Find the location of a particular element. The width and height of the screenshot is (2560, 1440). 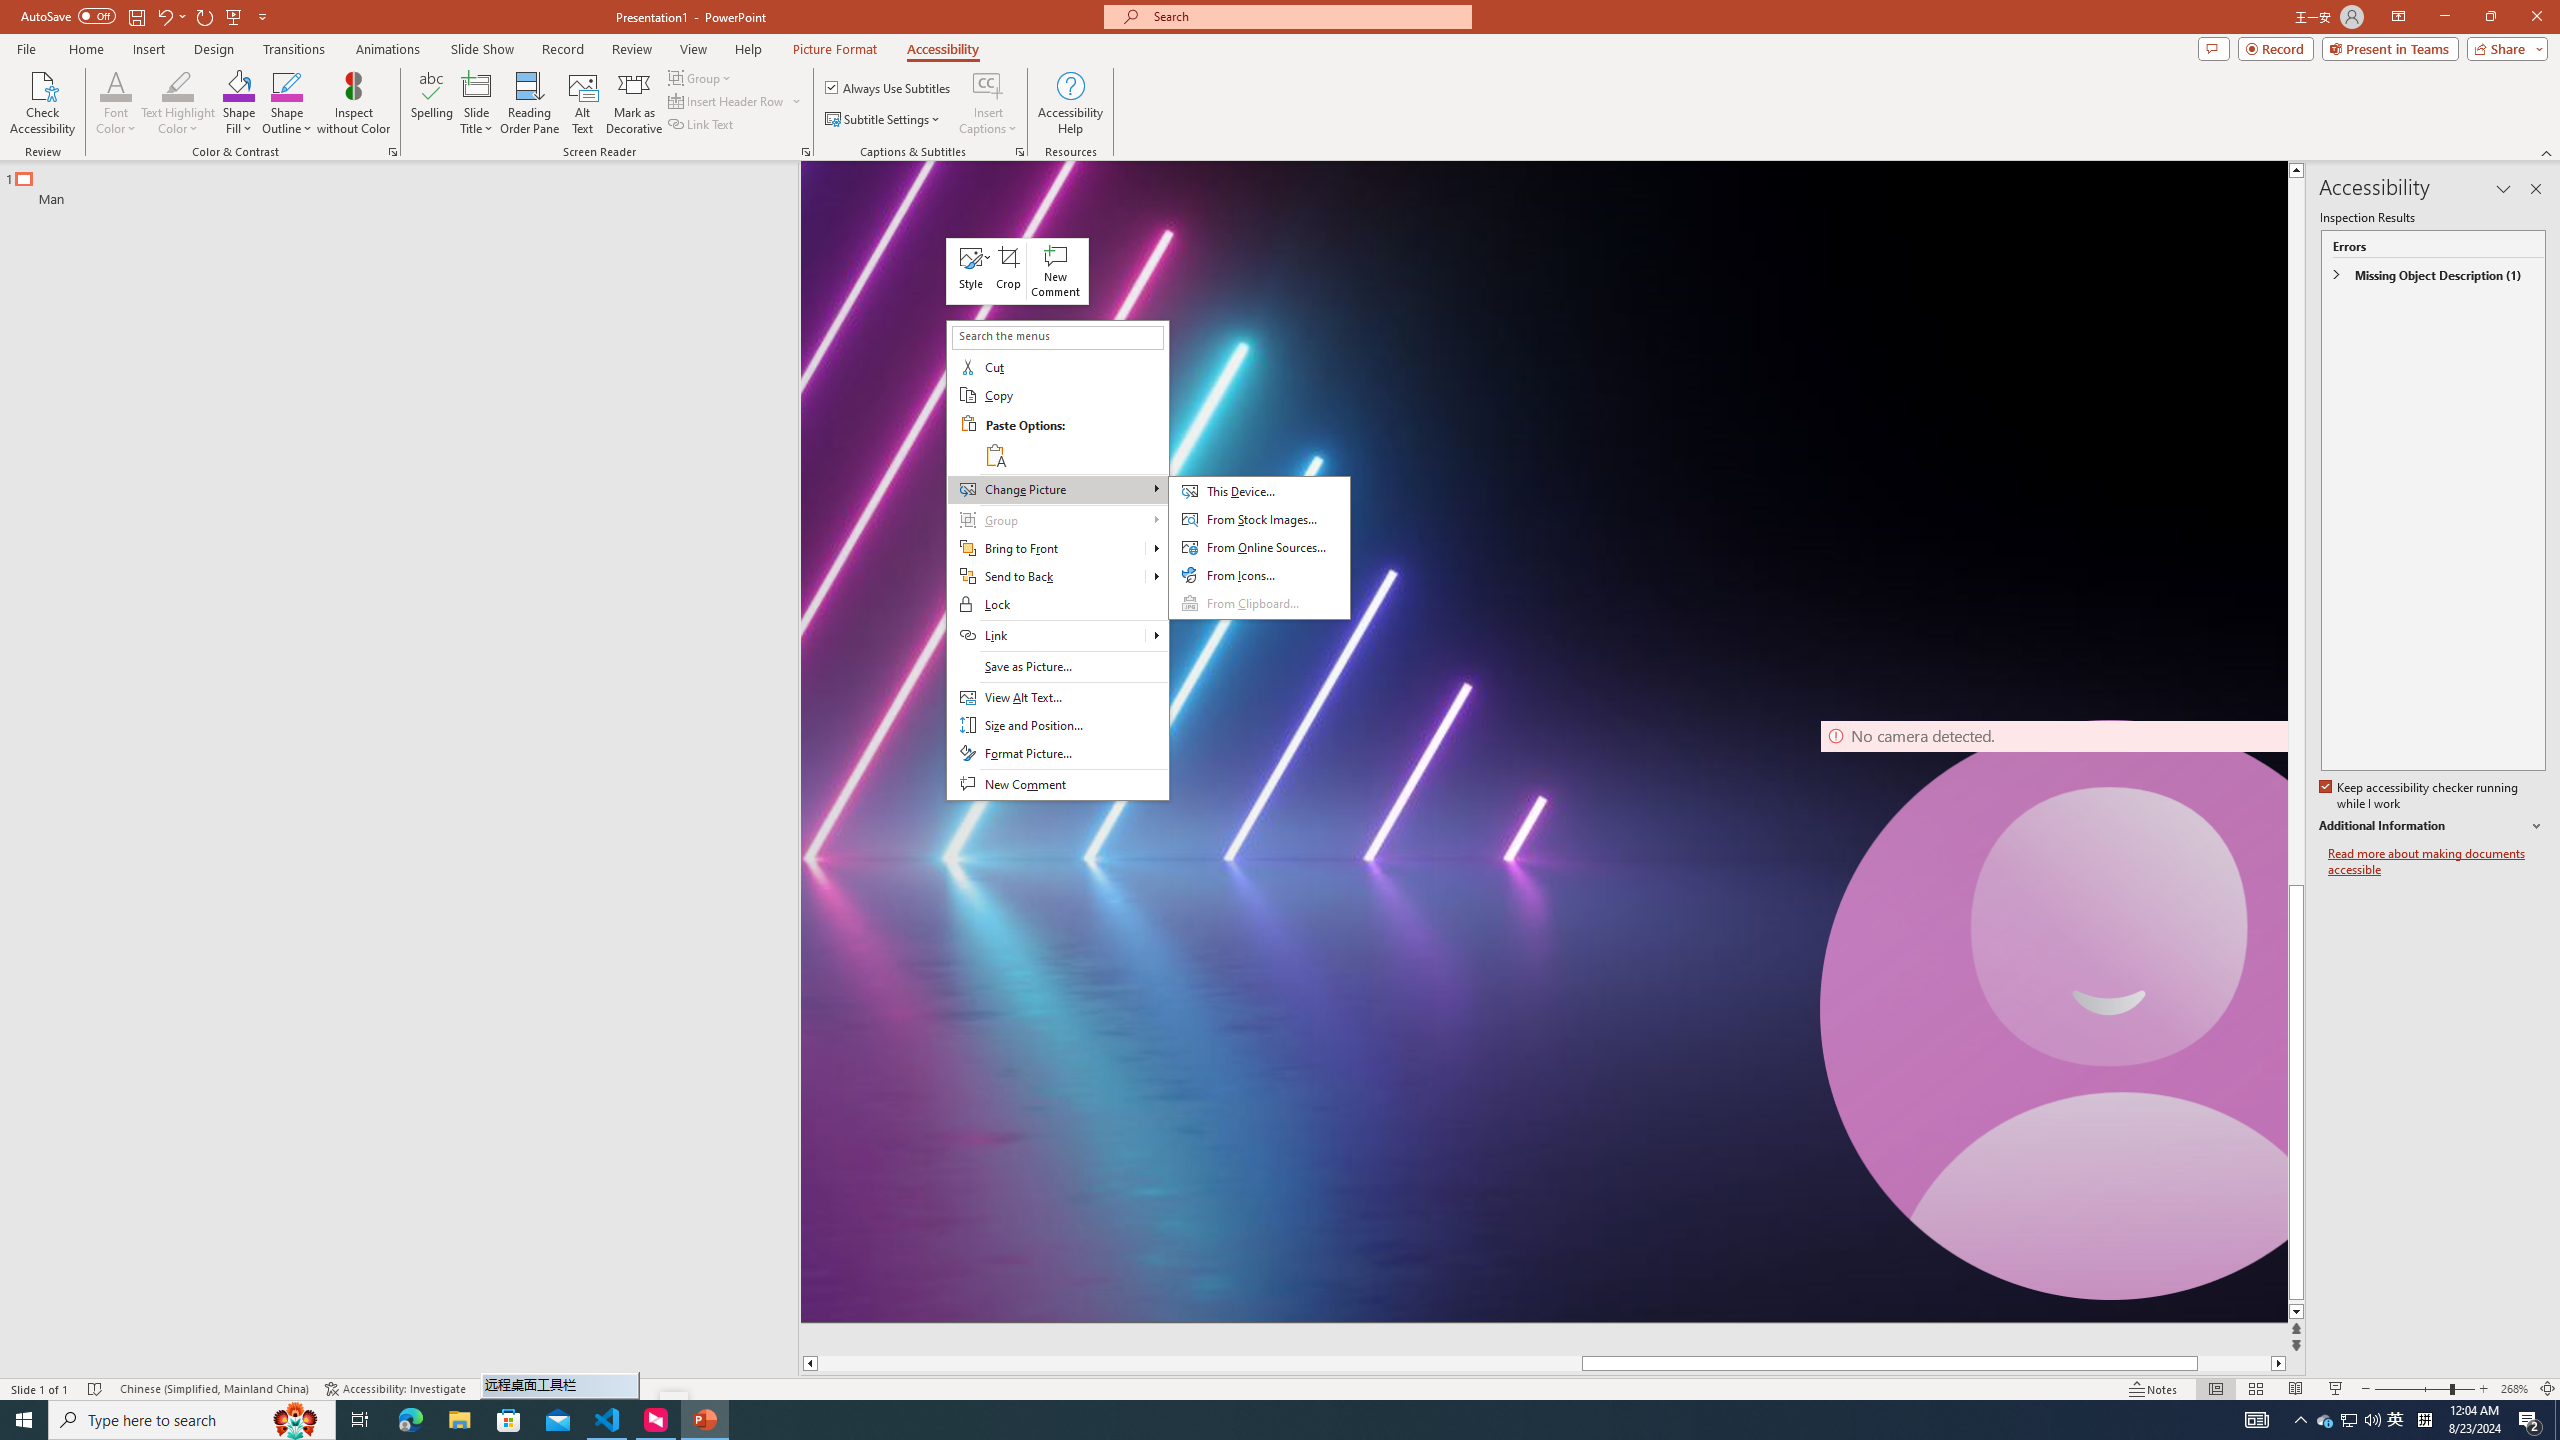

Bring to Front is located at coordinates (1057, 549).